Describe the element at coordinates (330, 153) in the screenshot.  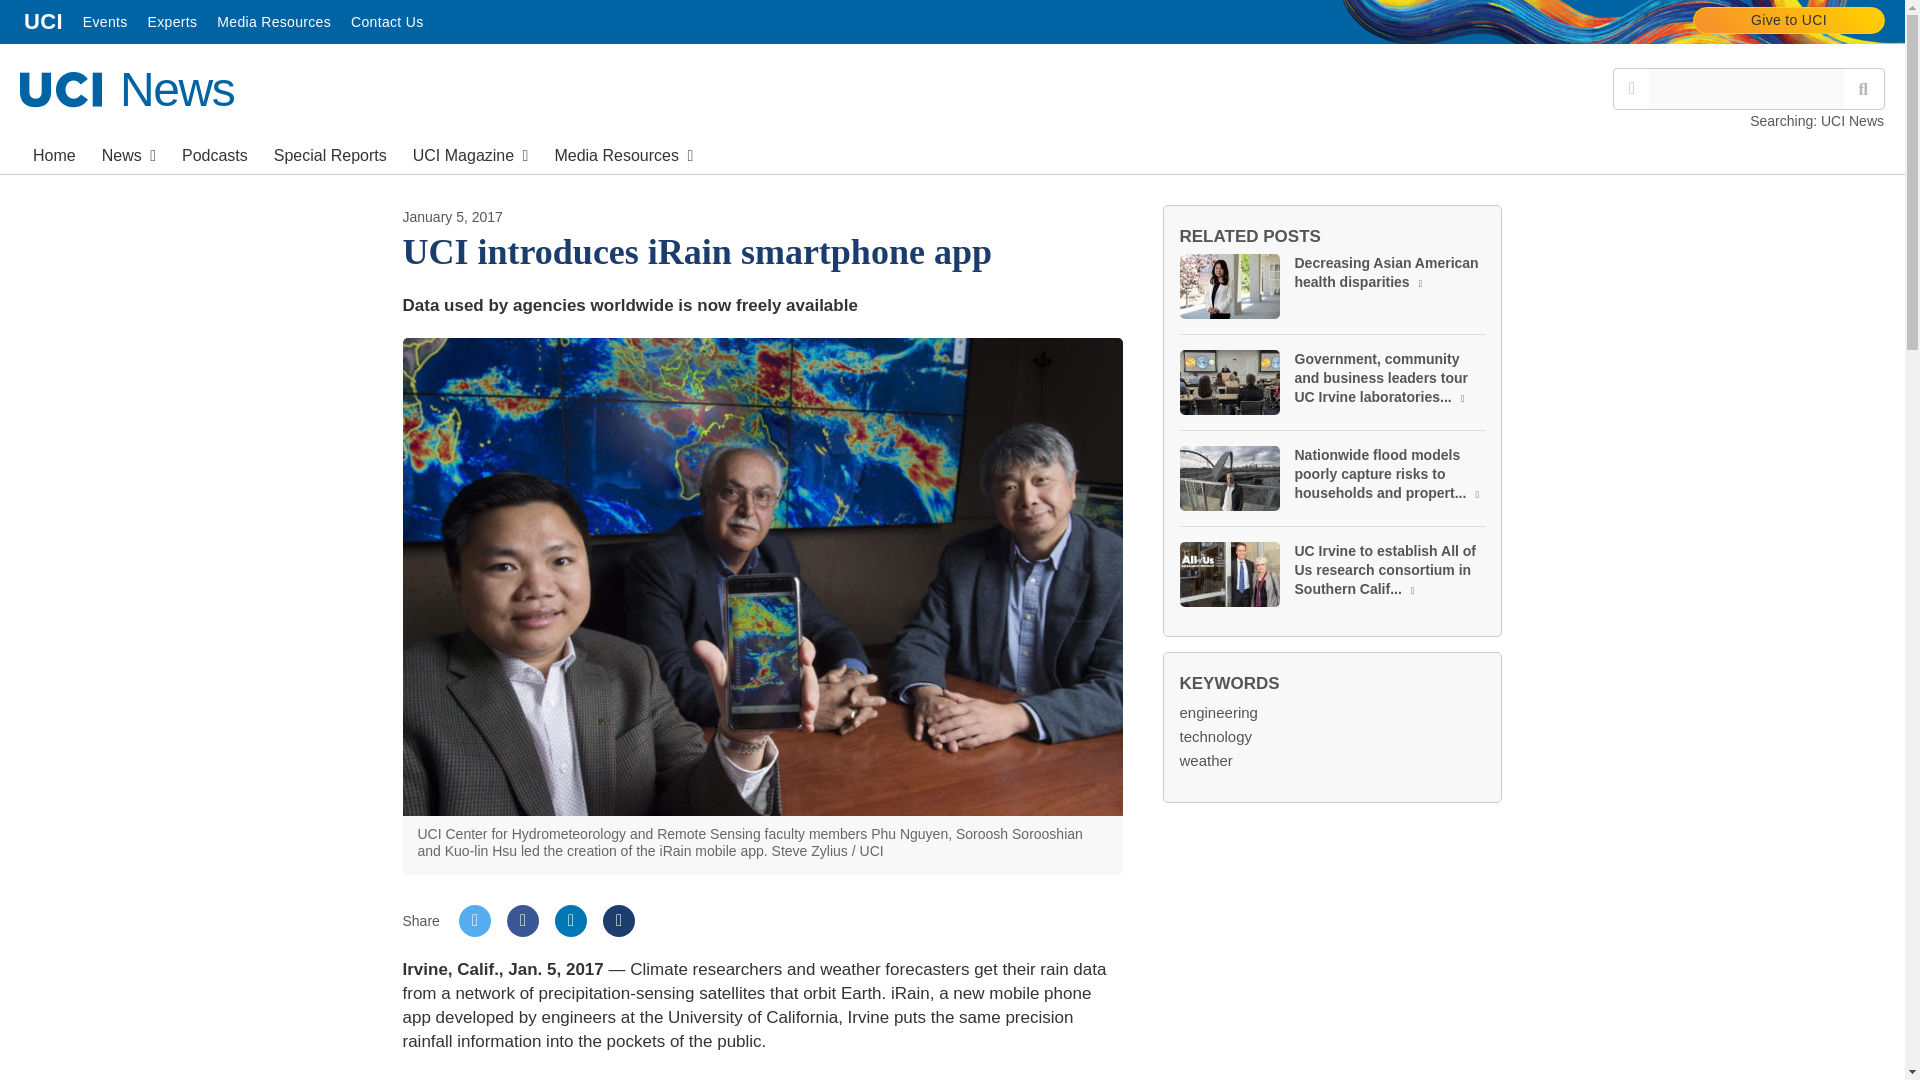
I see `Experts` at that location.